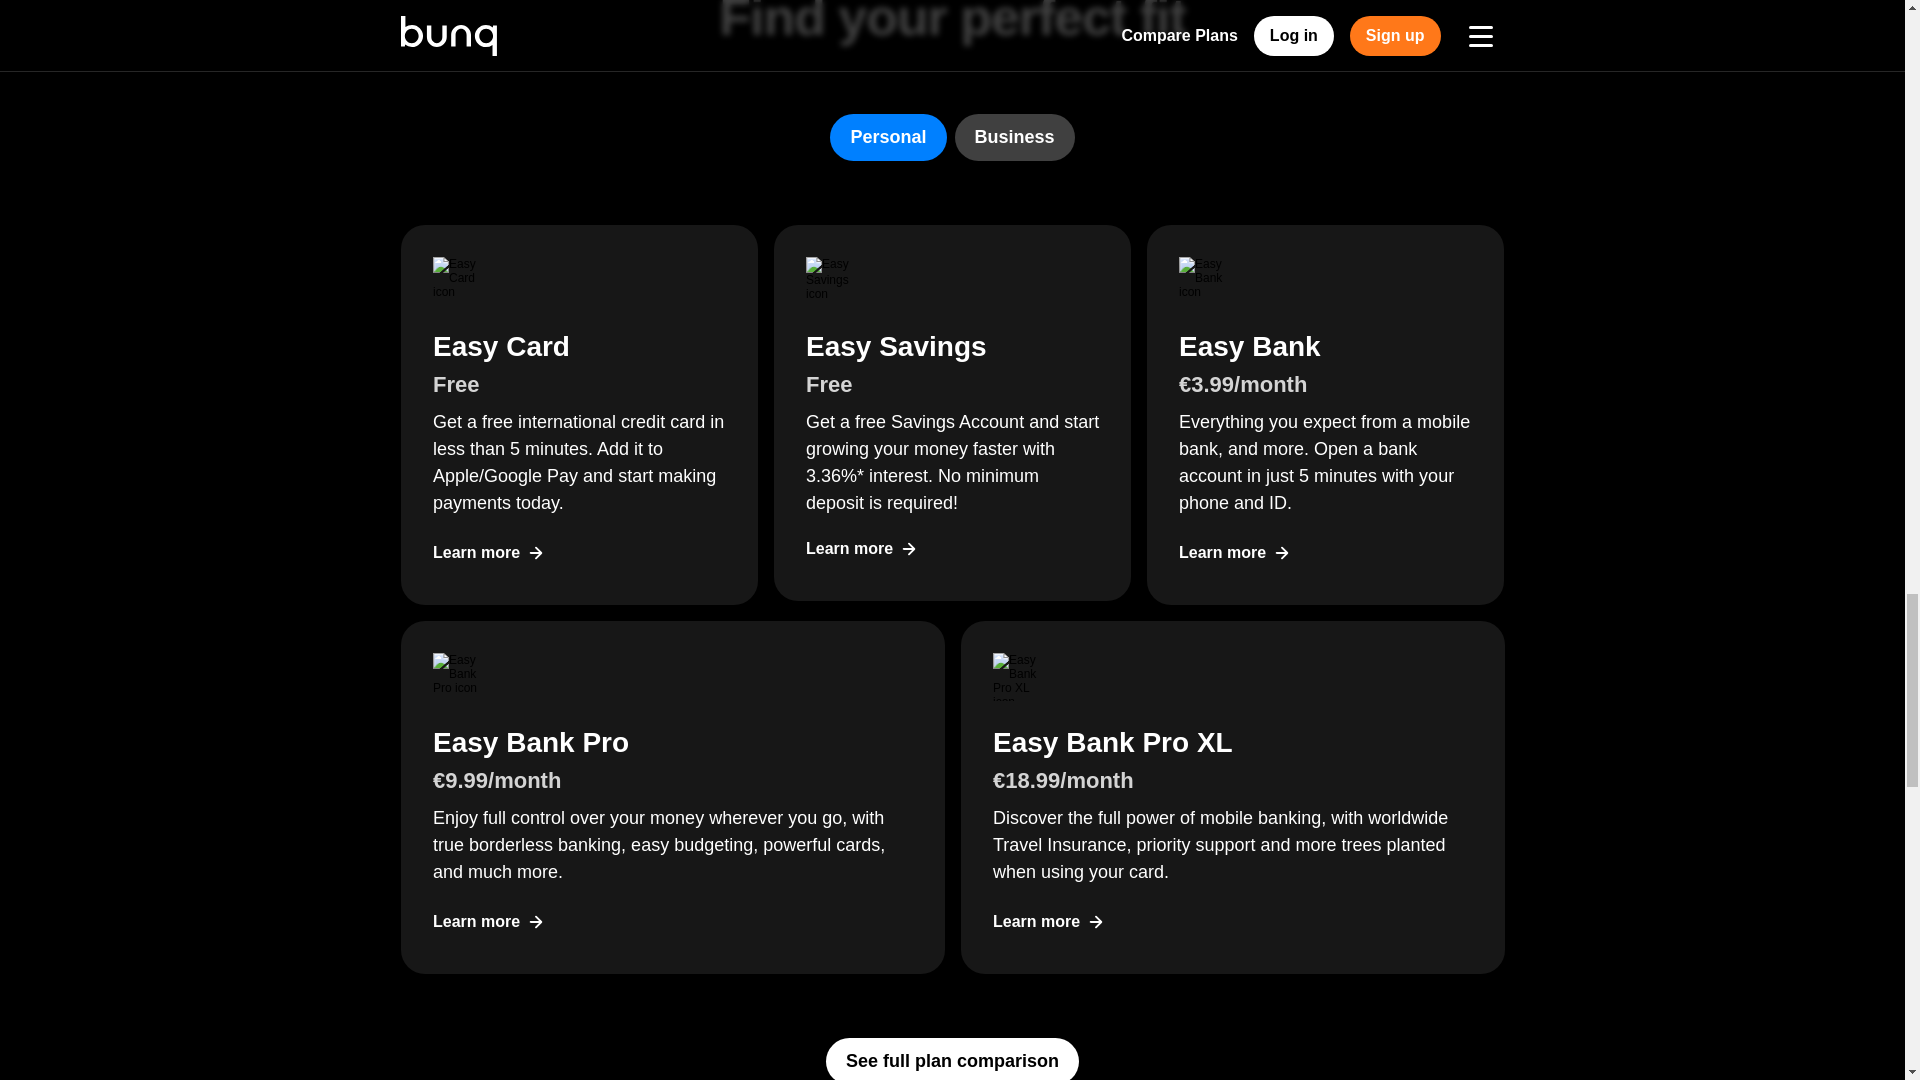 The width and height of the screenshot is (1920, 1080). What do you see at coordinates (488, 553) in the screenshot?
I see `Learn more` at bounding box center [488, 553].